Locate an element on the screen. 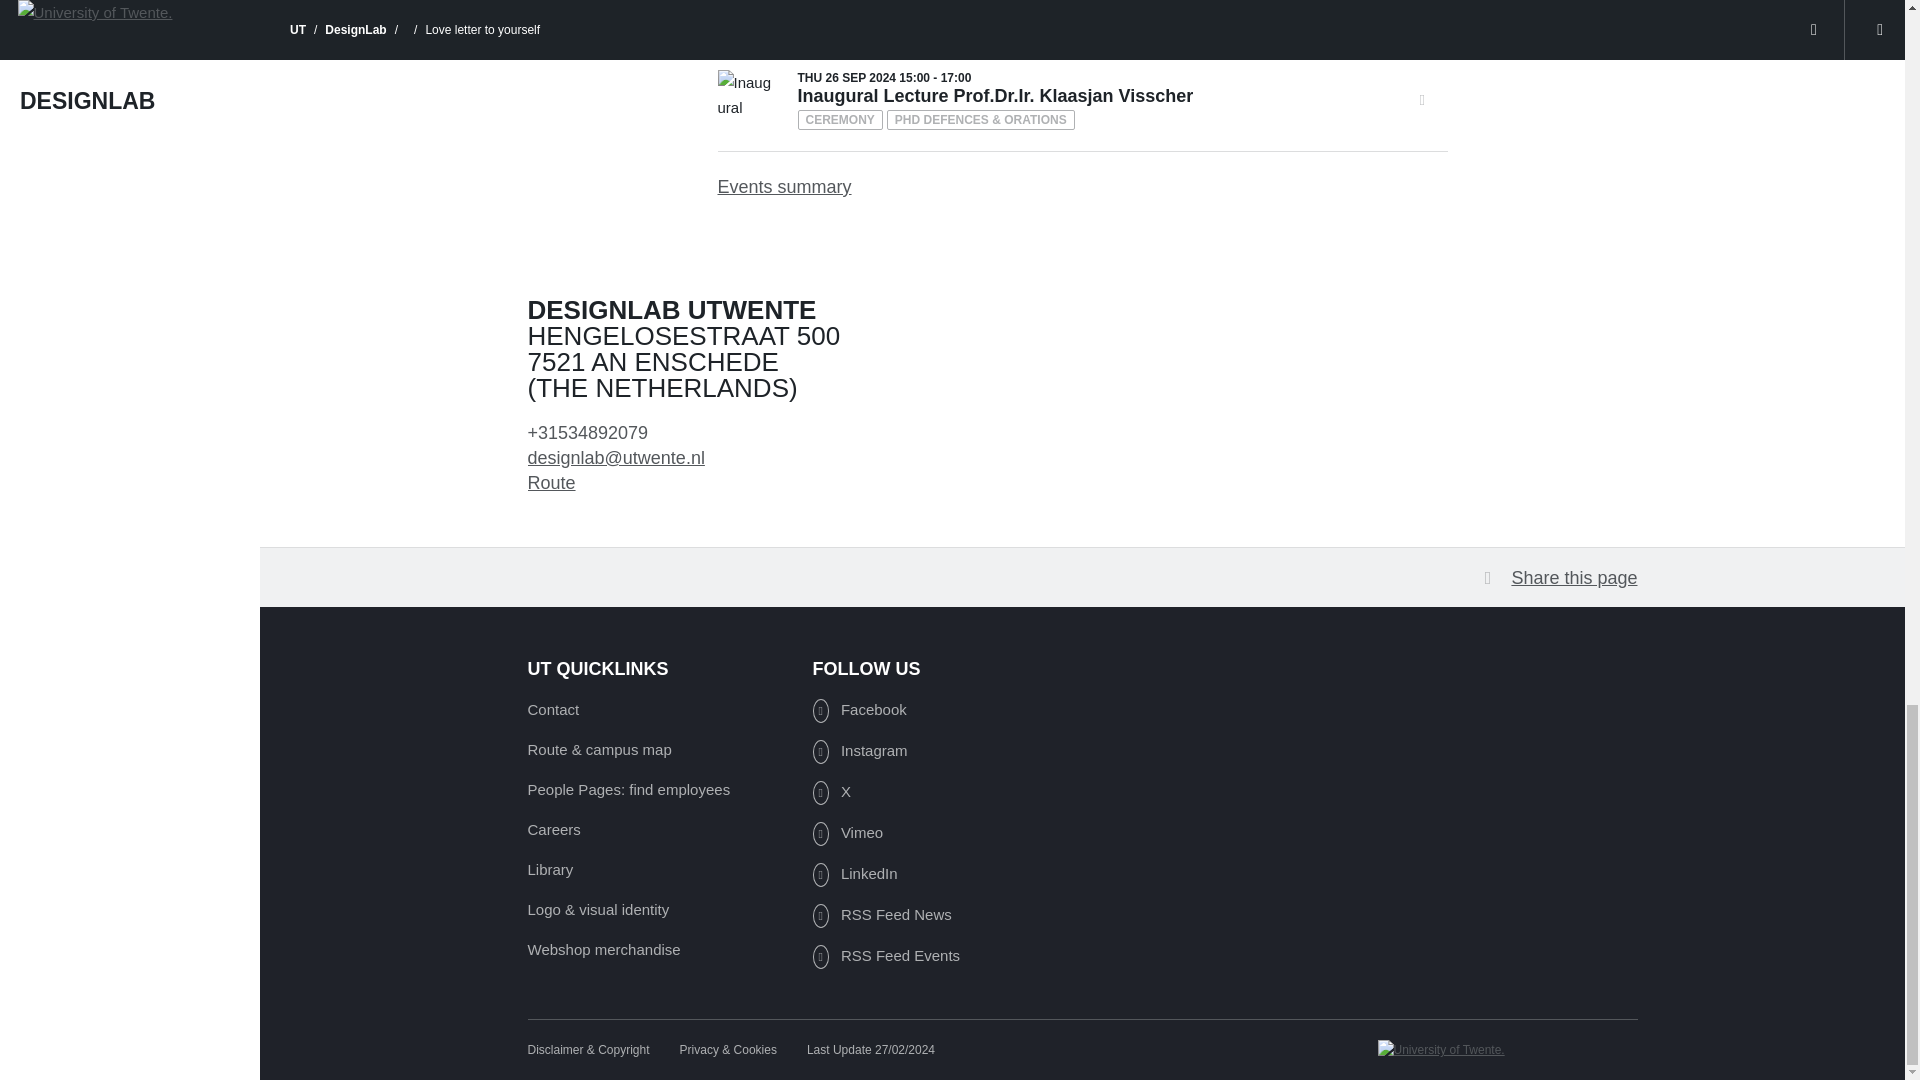 This screenshot has height=1080, width=1920. Facebook is located at coordinates (859, 709).